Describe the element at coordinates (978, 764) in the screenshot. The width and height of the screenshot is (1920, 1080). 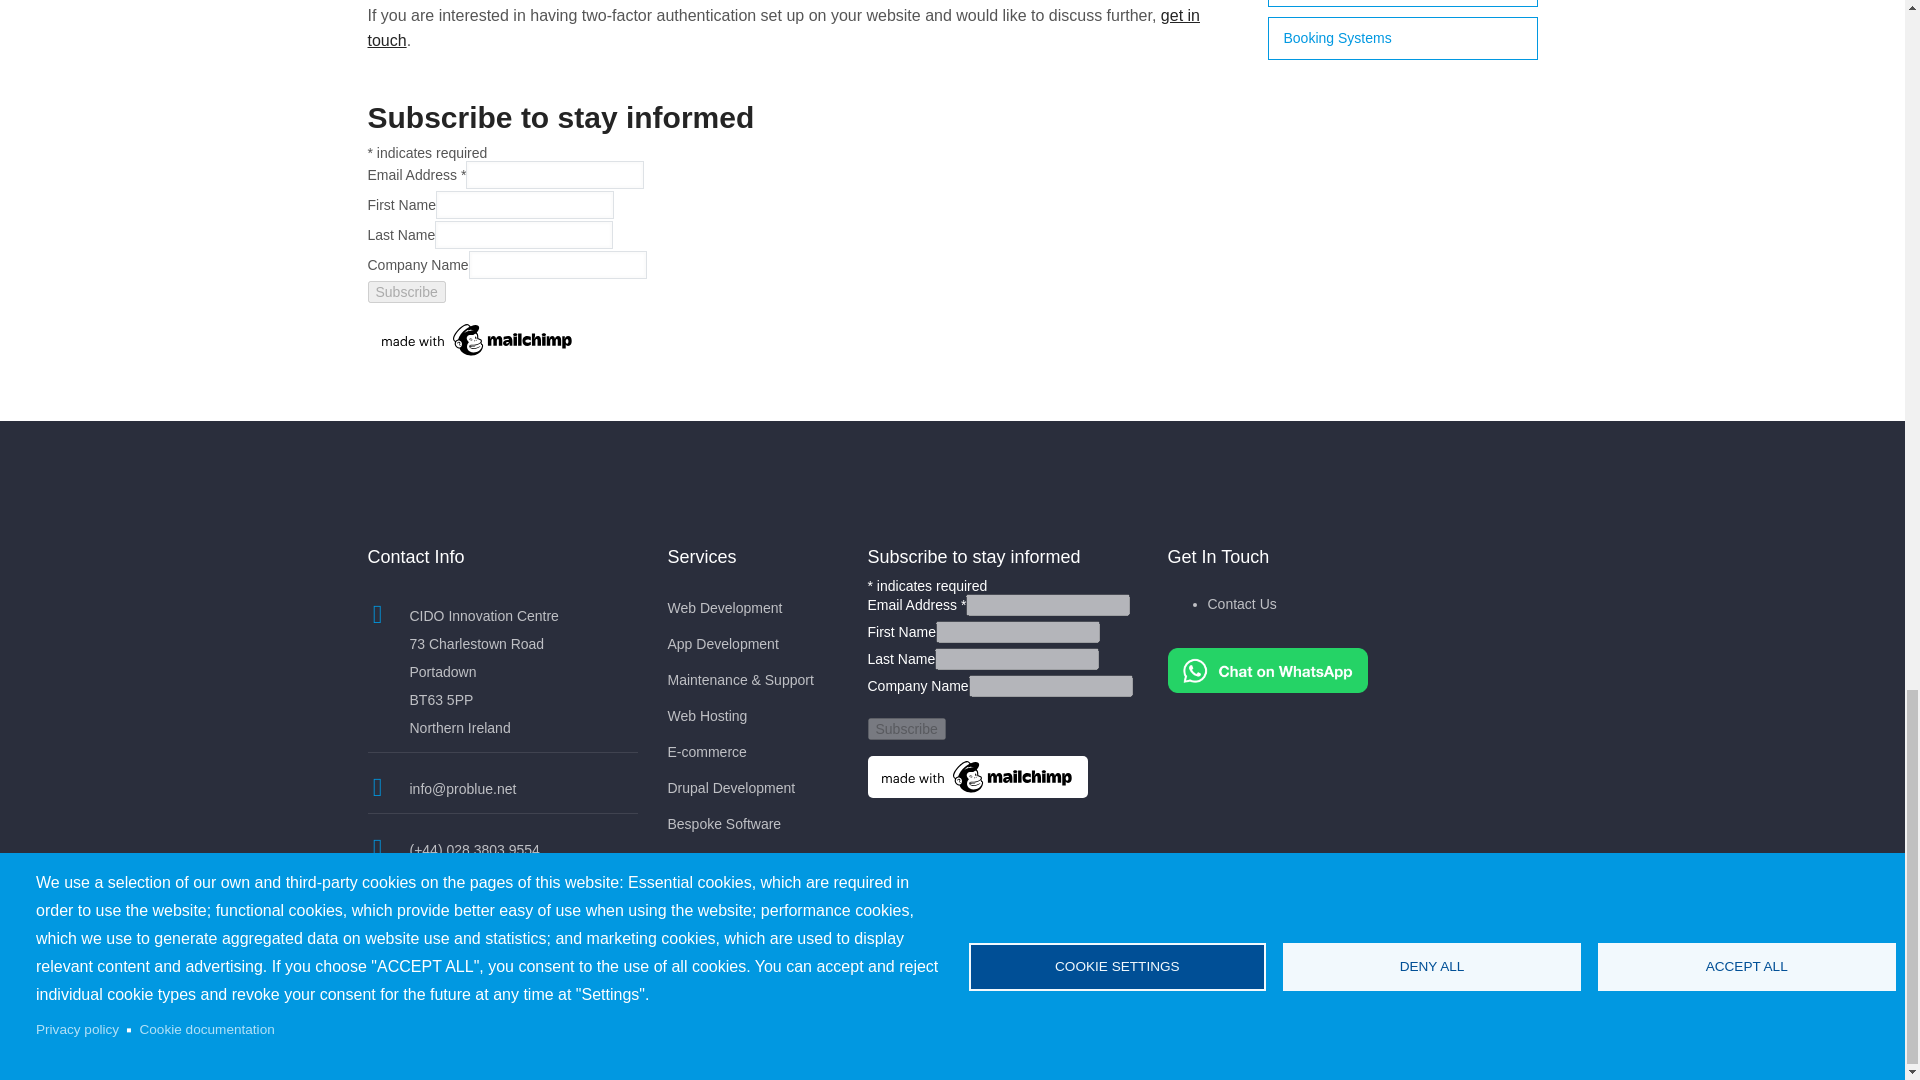
I see `Mailchimp - email marketing made easy and fun` at that location.